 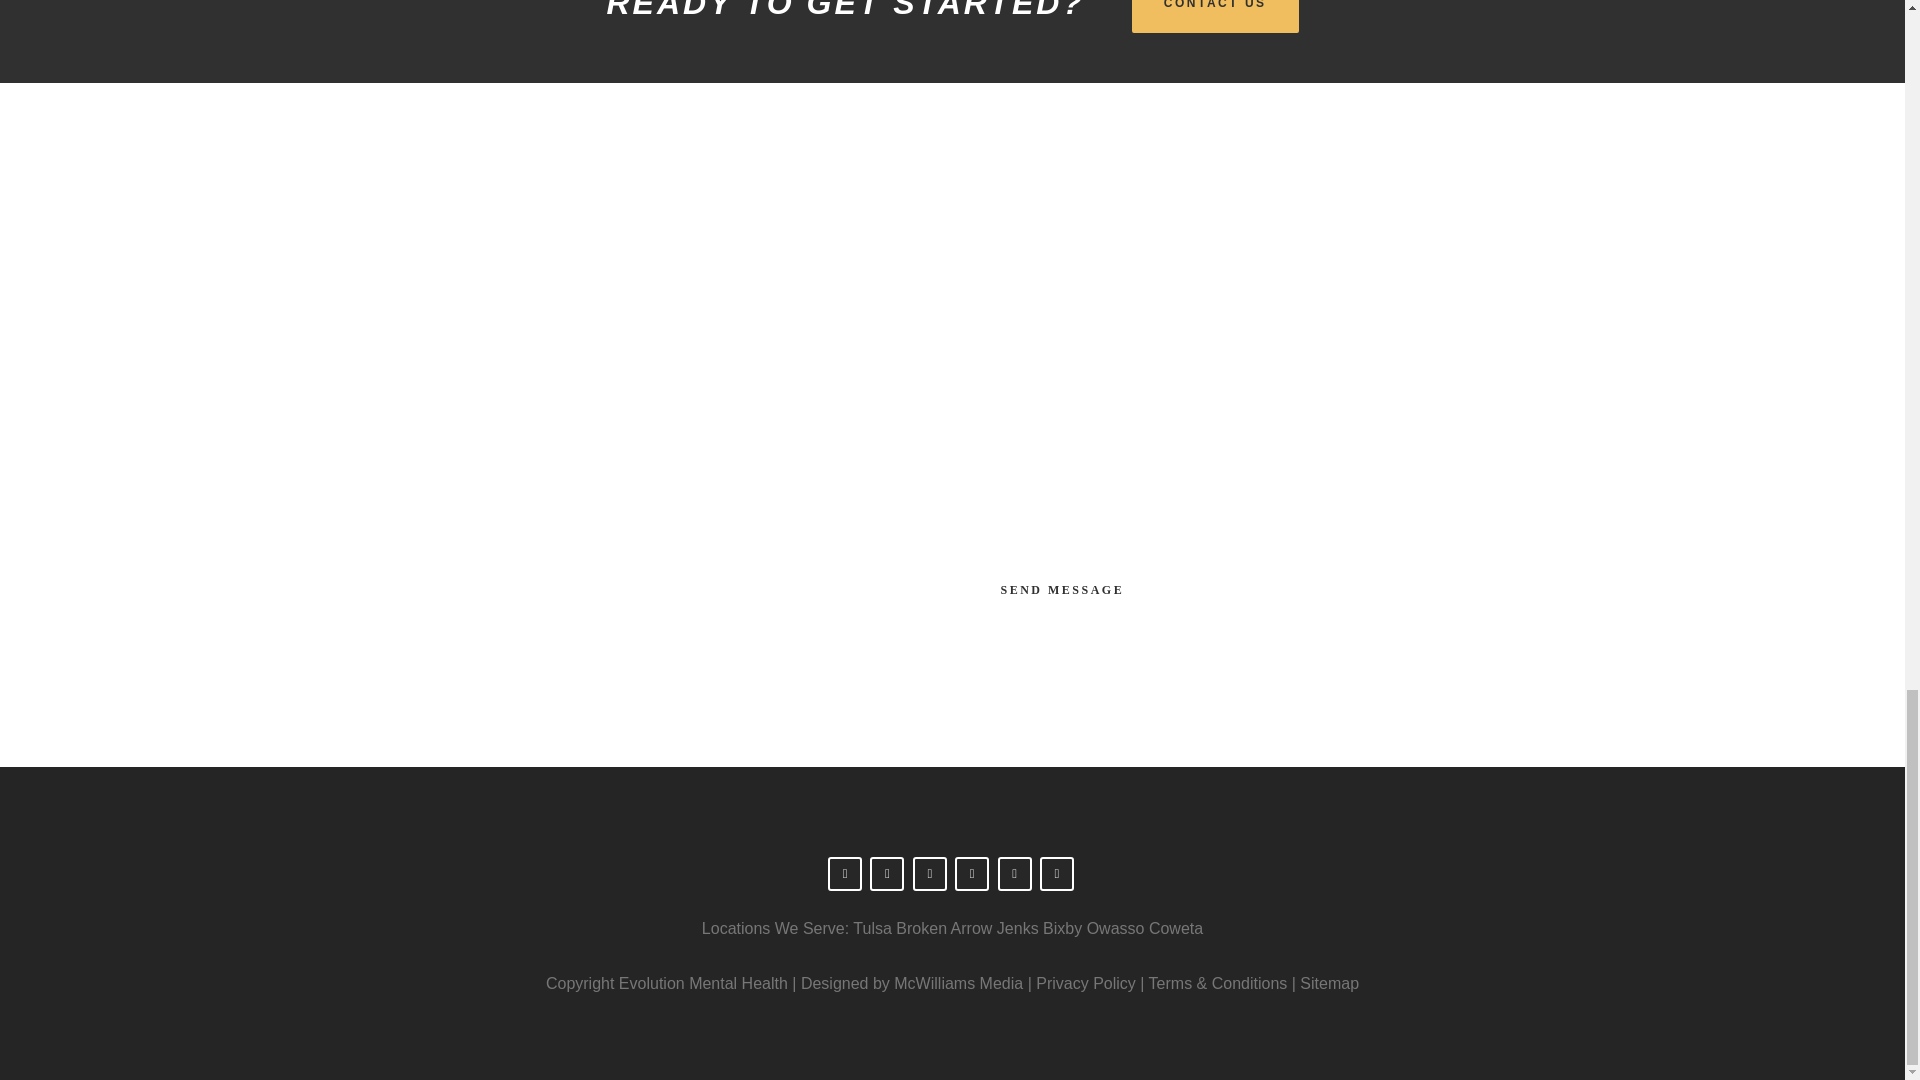 What do you see at coordinates (1017, 928) in the screenshot?
I see `Jenks` at bounding box center [1017, 928].